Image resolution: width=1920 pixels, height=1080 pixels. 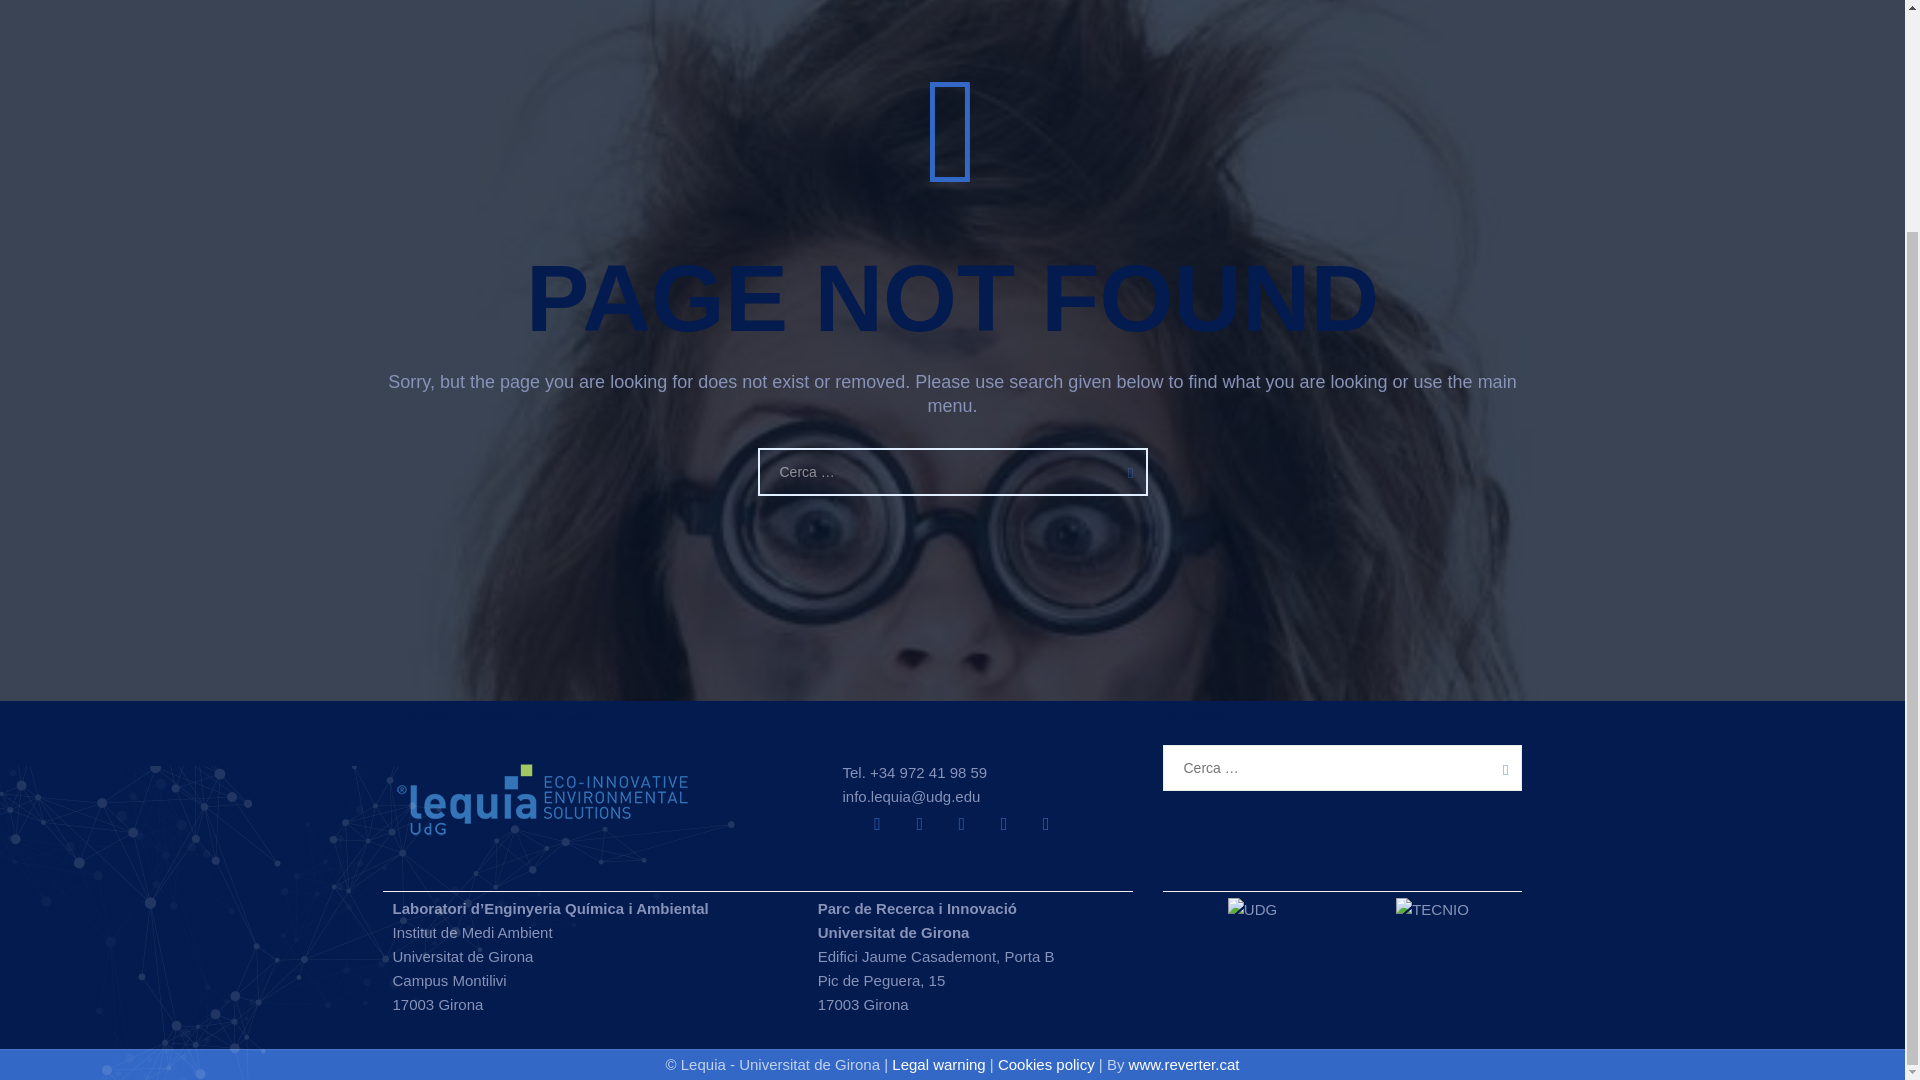 I want to click on YouTube, so click(x=1004, y=824).